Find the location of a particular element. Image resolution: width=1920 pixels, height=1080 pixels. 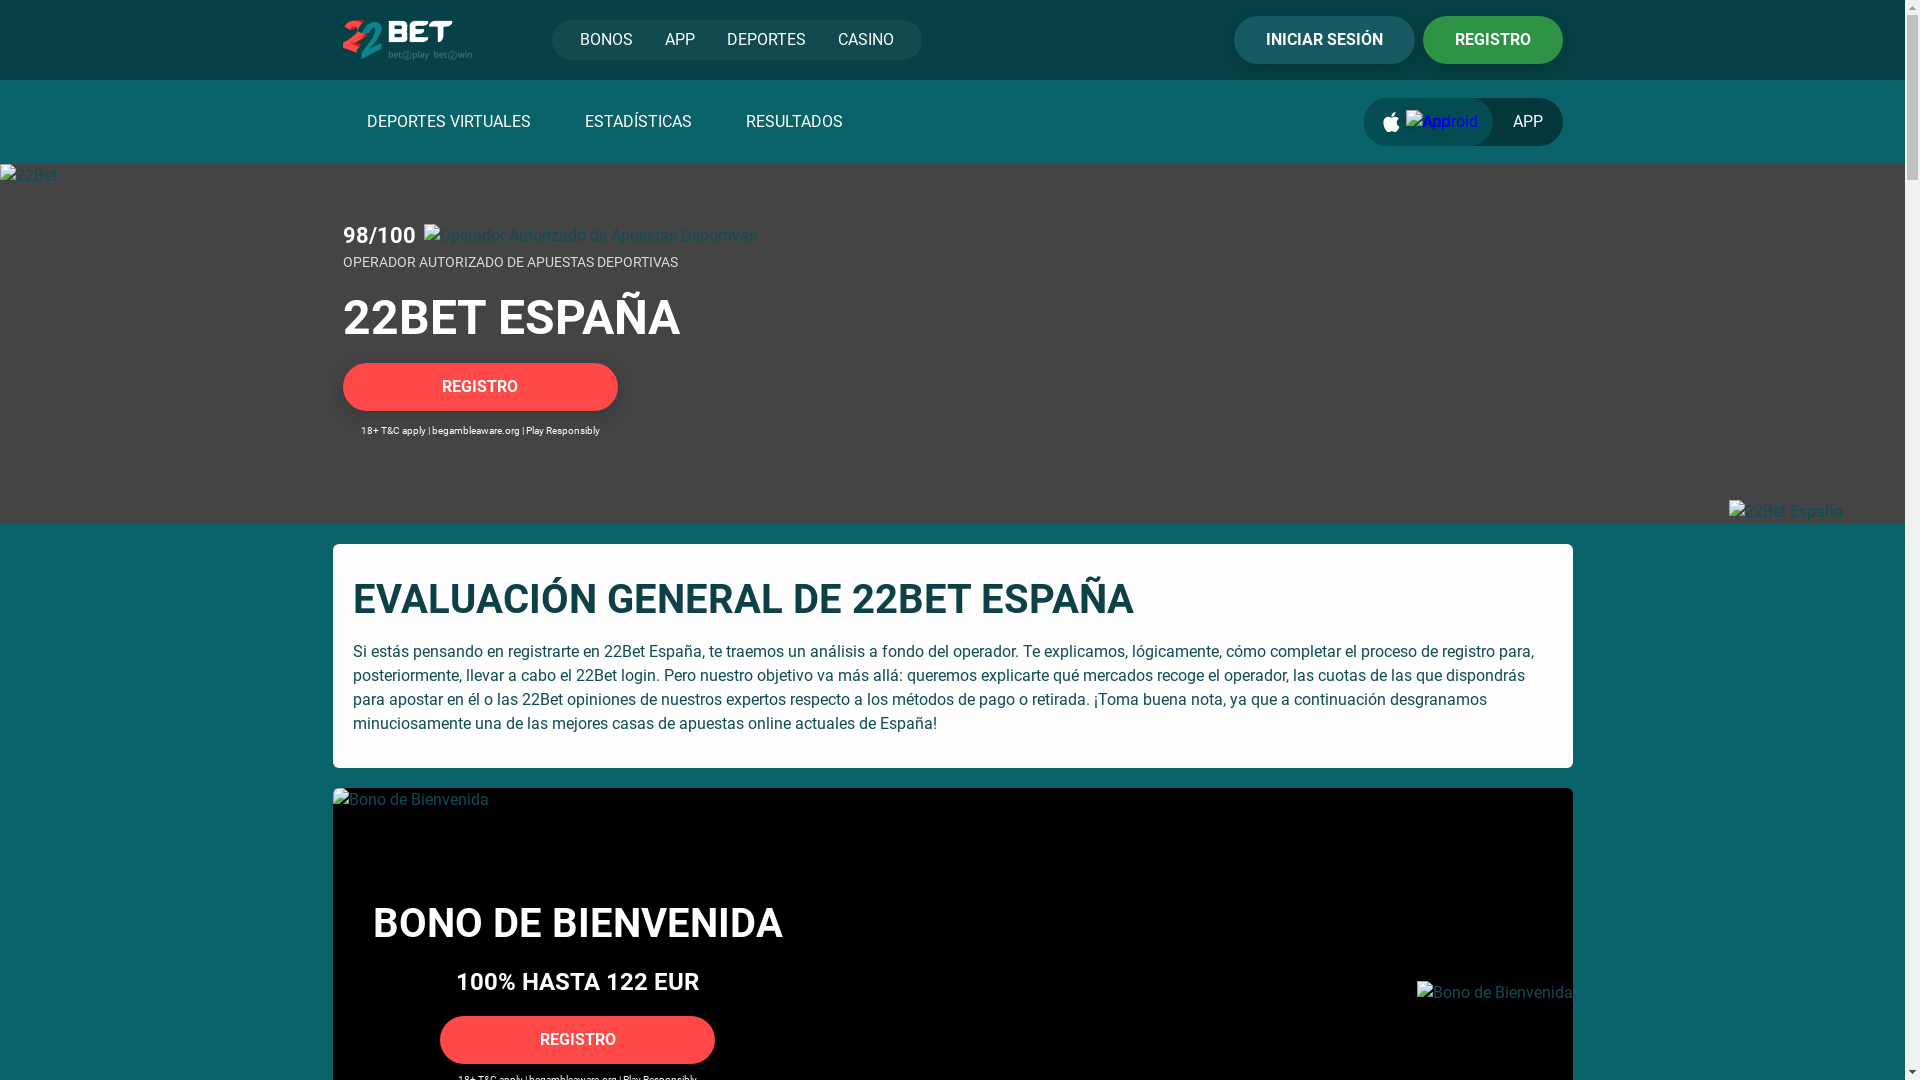

APP is located at coordinates (679, 40).